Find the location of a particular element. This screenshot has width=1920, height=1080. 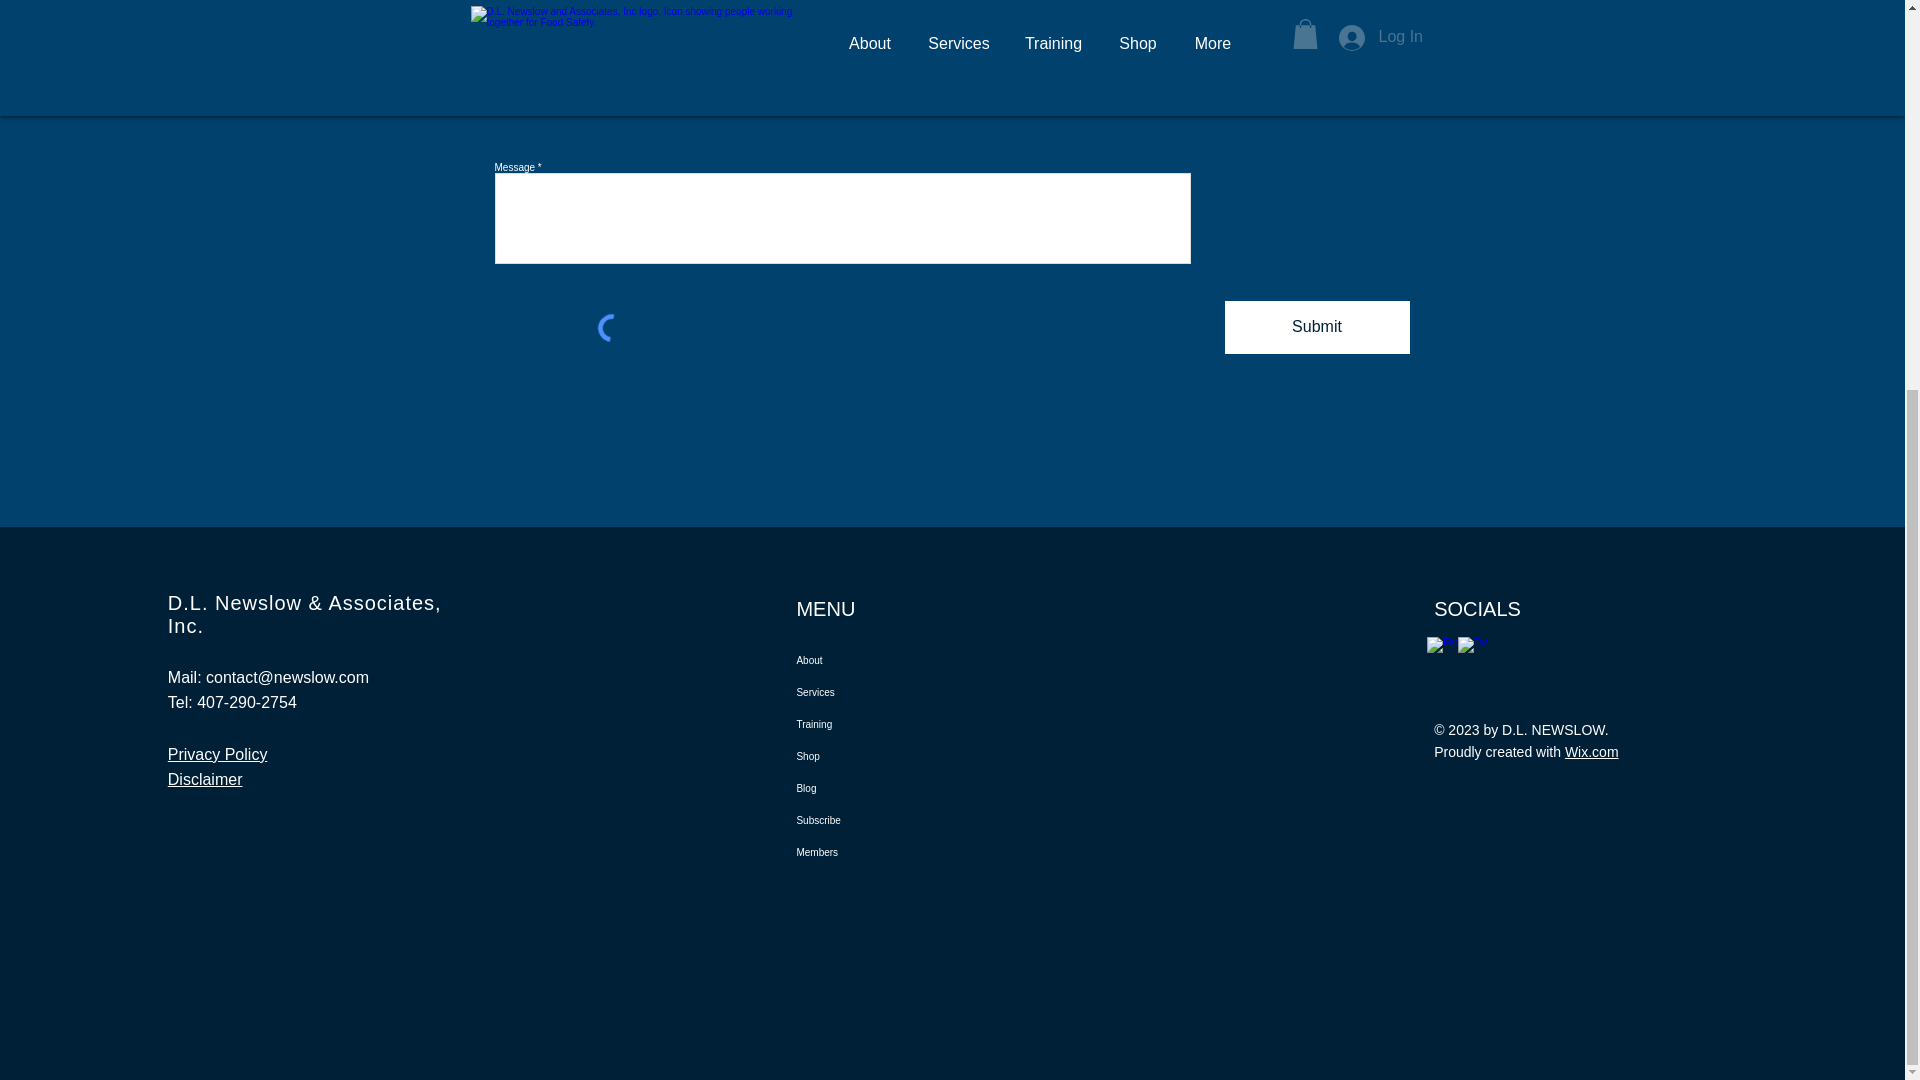

Members is located at coordinates (888, 853).